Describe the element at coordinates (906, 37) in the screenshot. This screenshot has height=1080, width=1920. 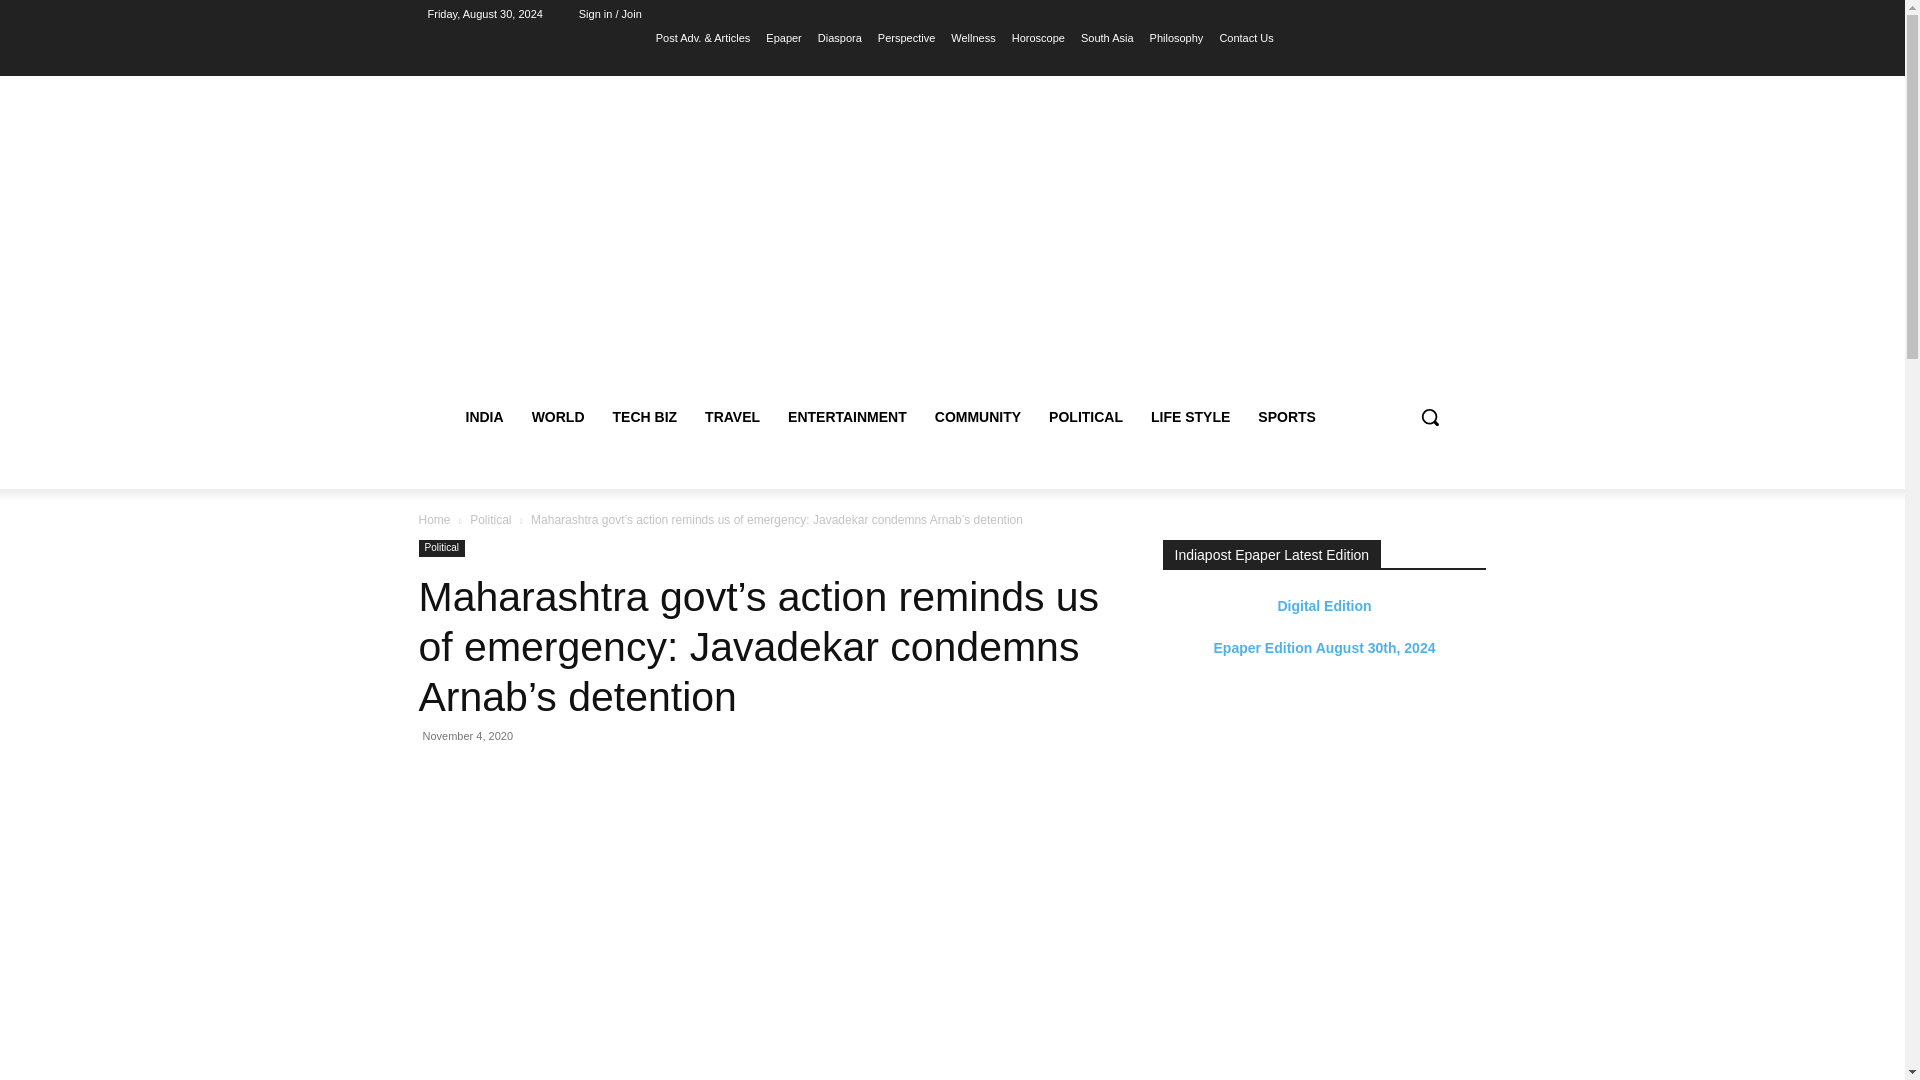
I see `Perspective` at that location.